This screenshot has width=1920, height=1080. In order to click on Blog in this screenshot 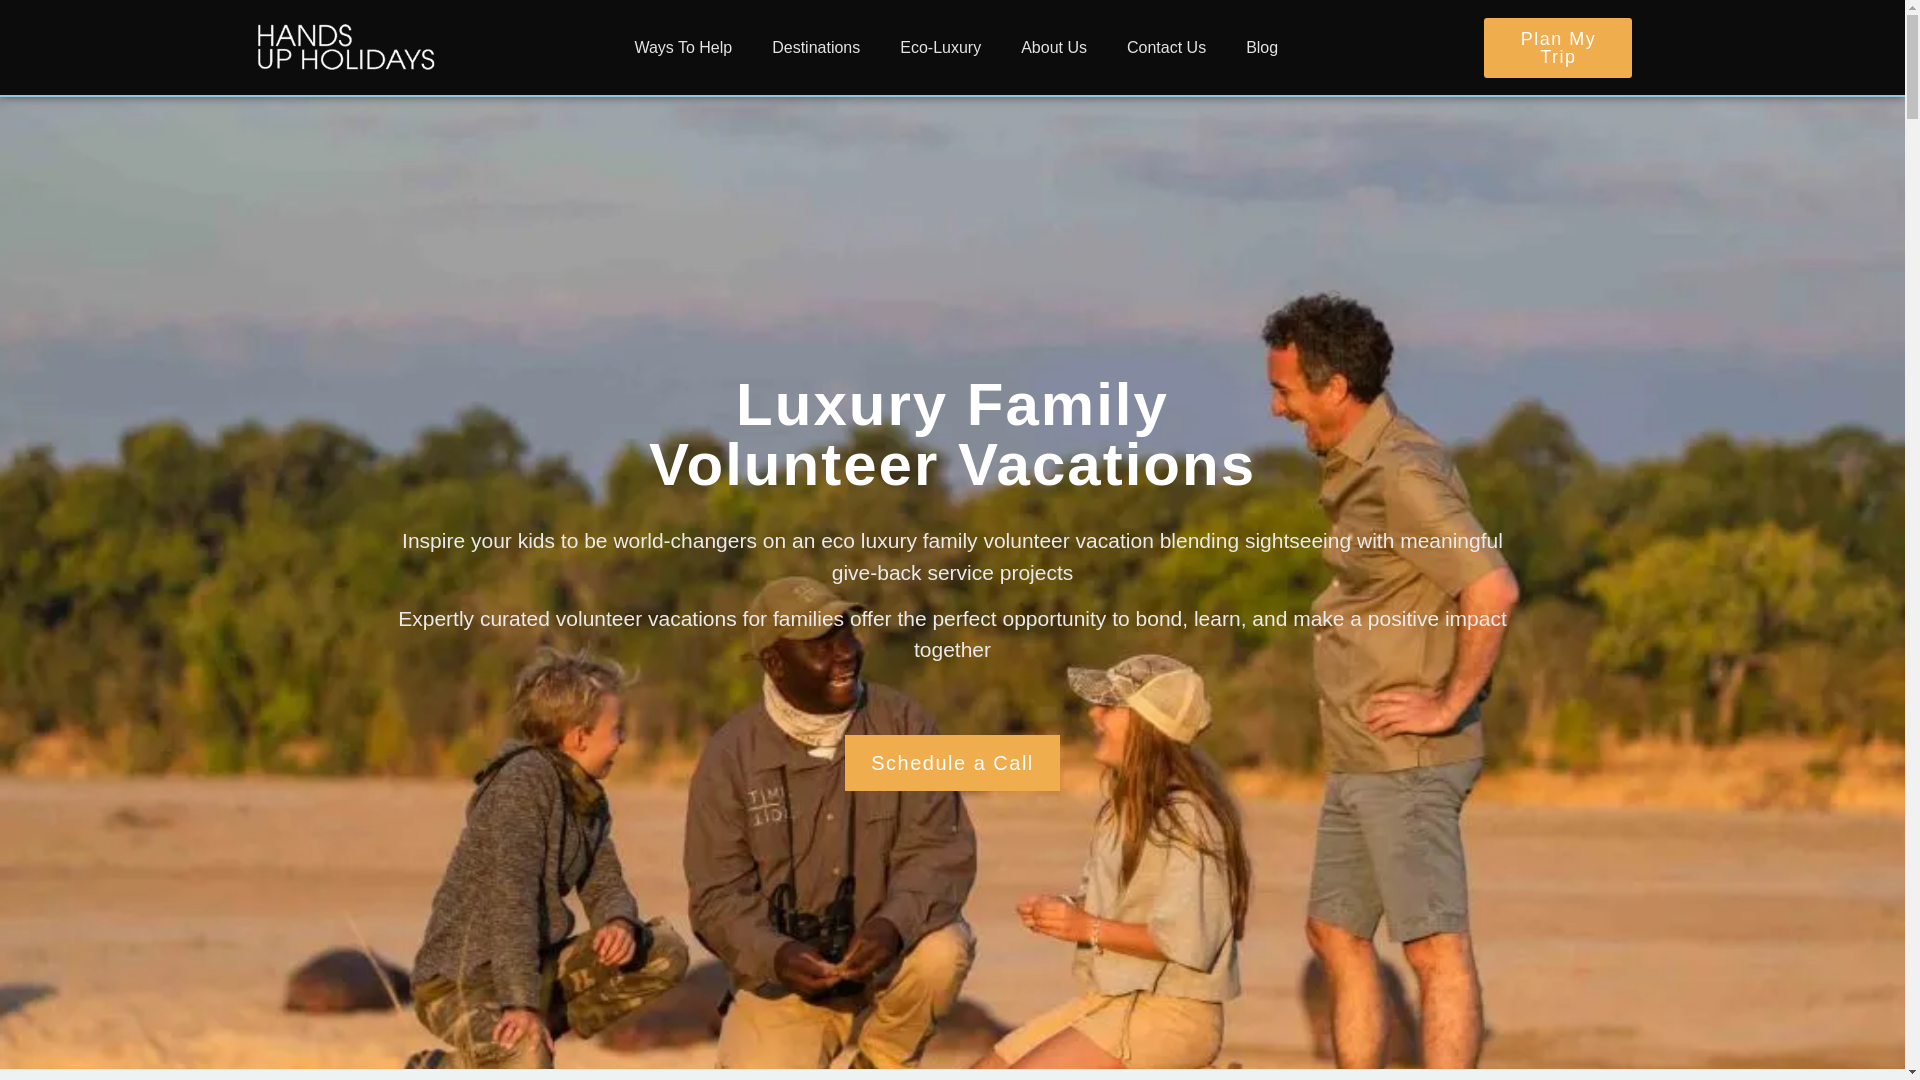, I will do `click(1262, 46)`.